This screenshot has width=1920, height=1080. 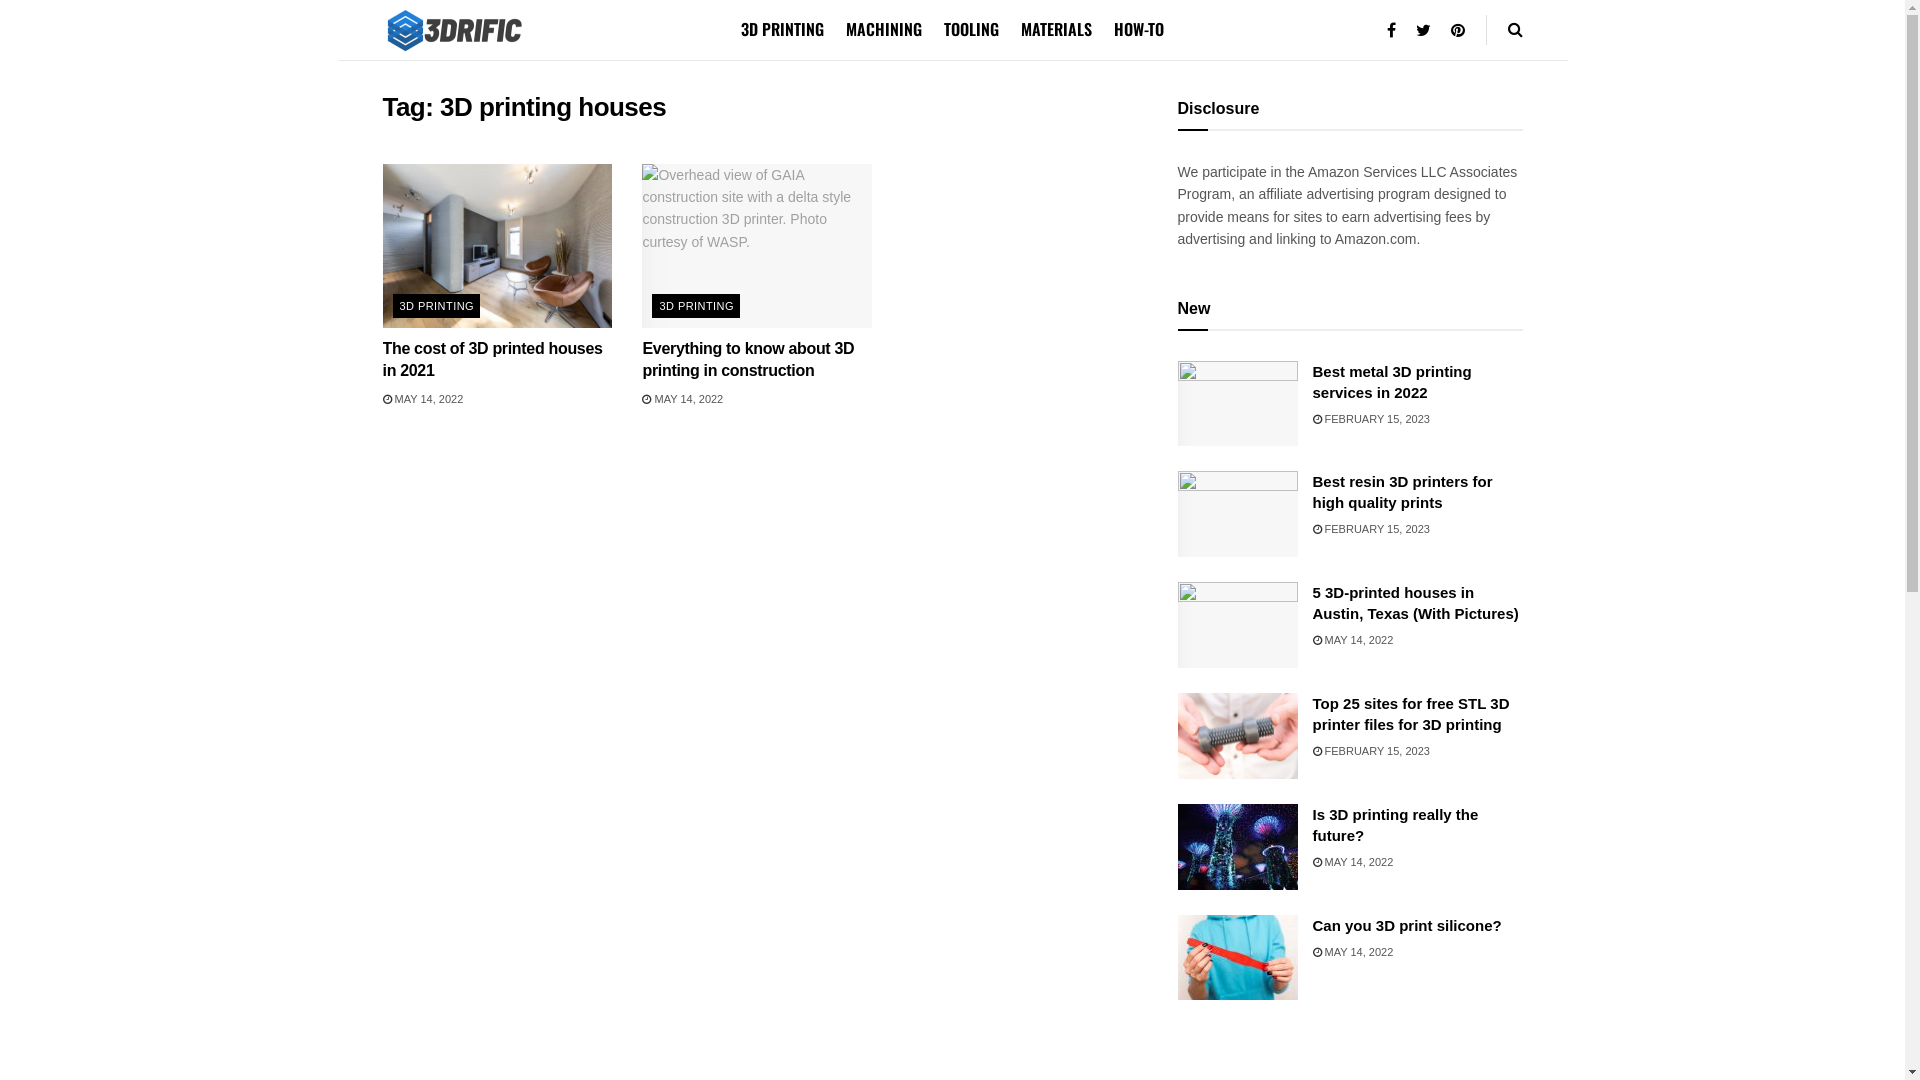 What do you see at coordinates (1370, 419) in the screenshot?
I see `FEBRUARY 15, 2023` at bounding box center [1370, 419].